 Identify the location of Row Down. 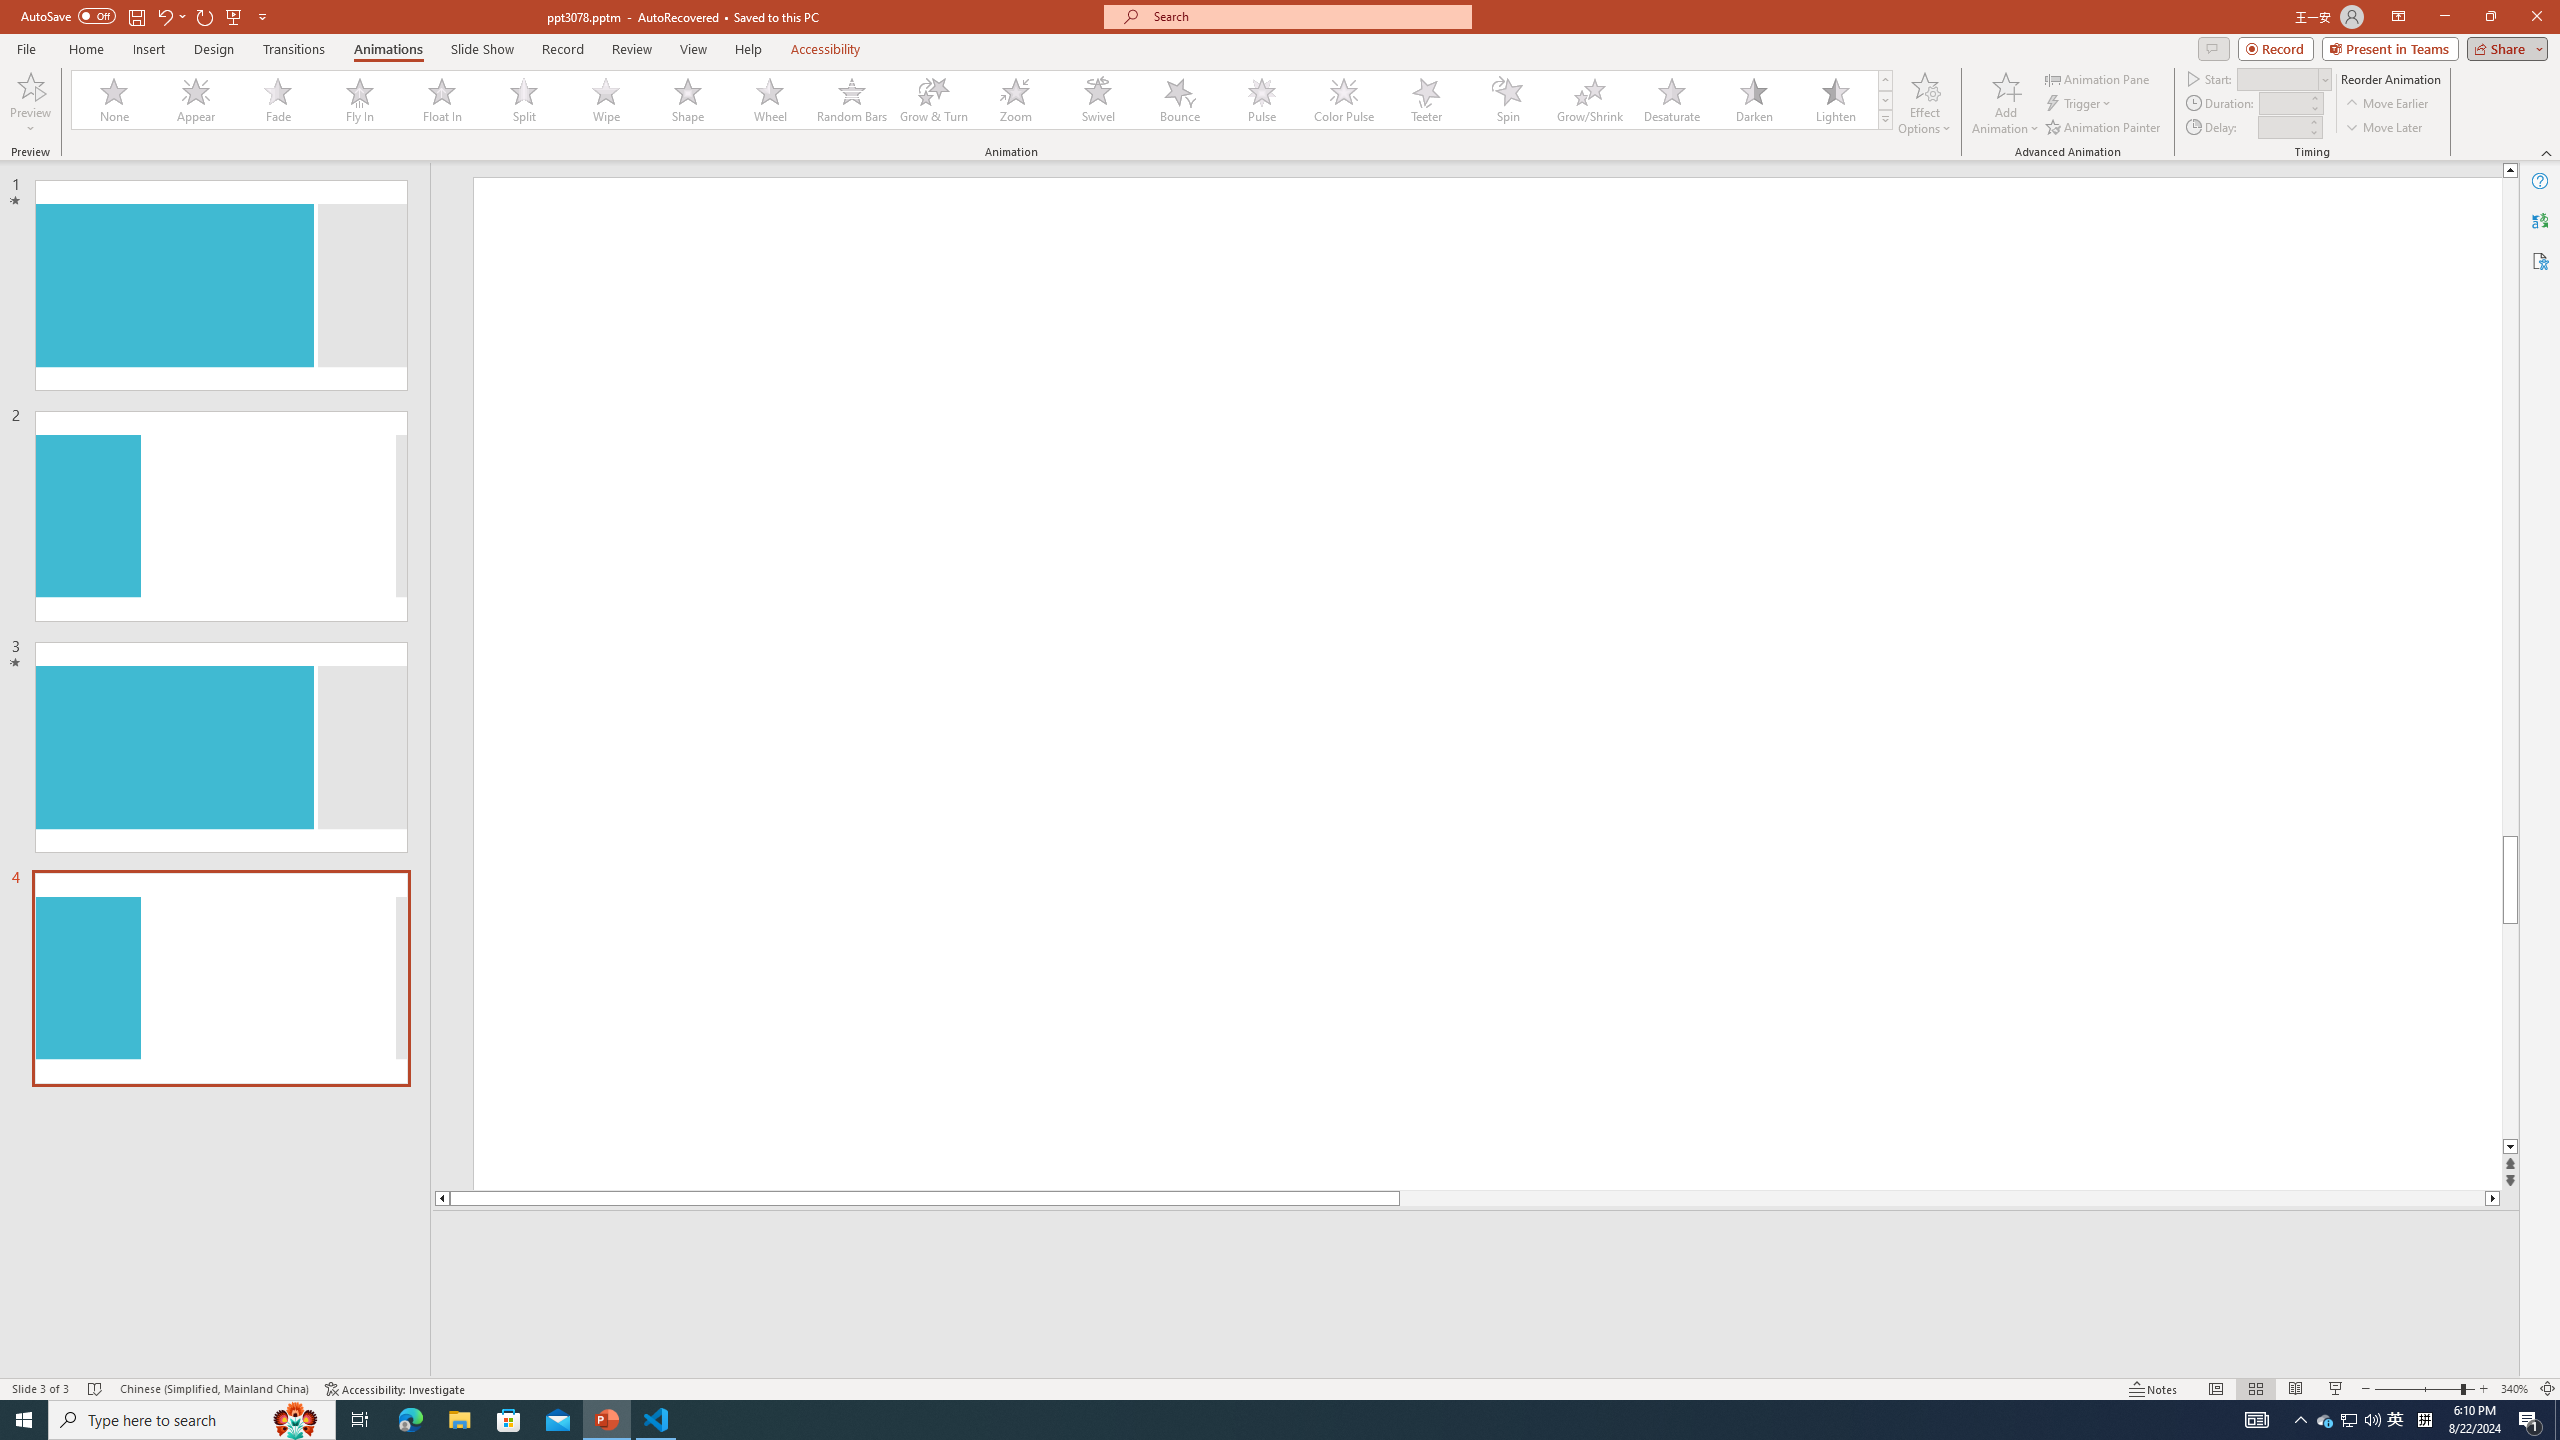
(1885, 100).